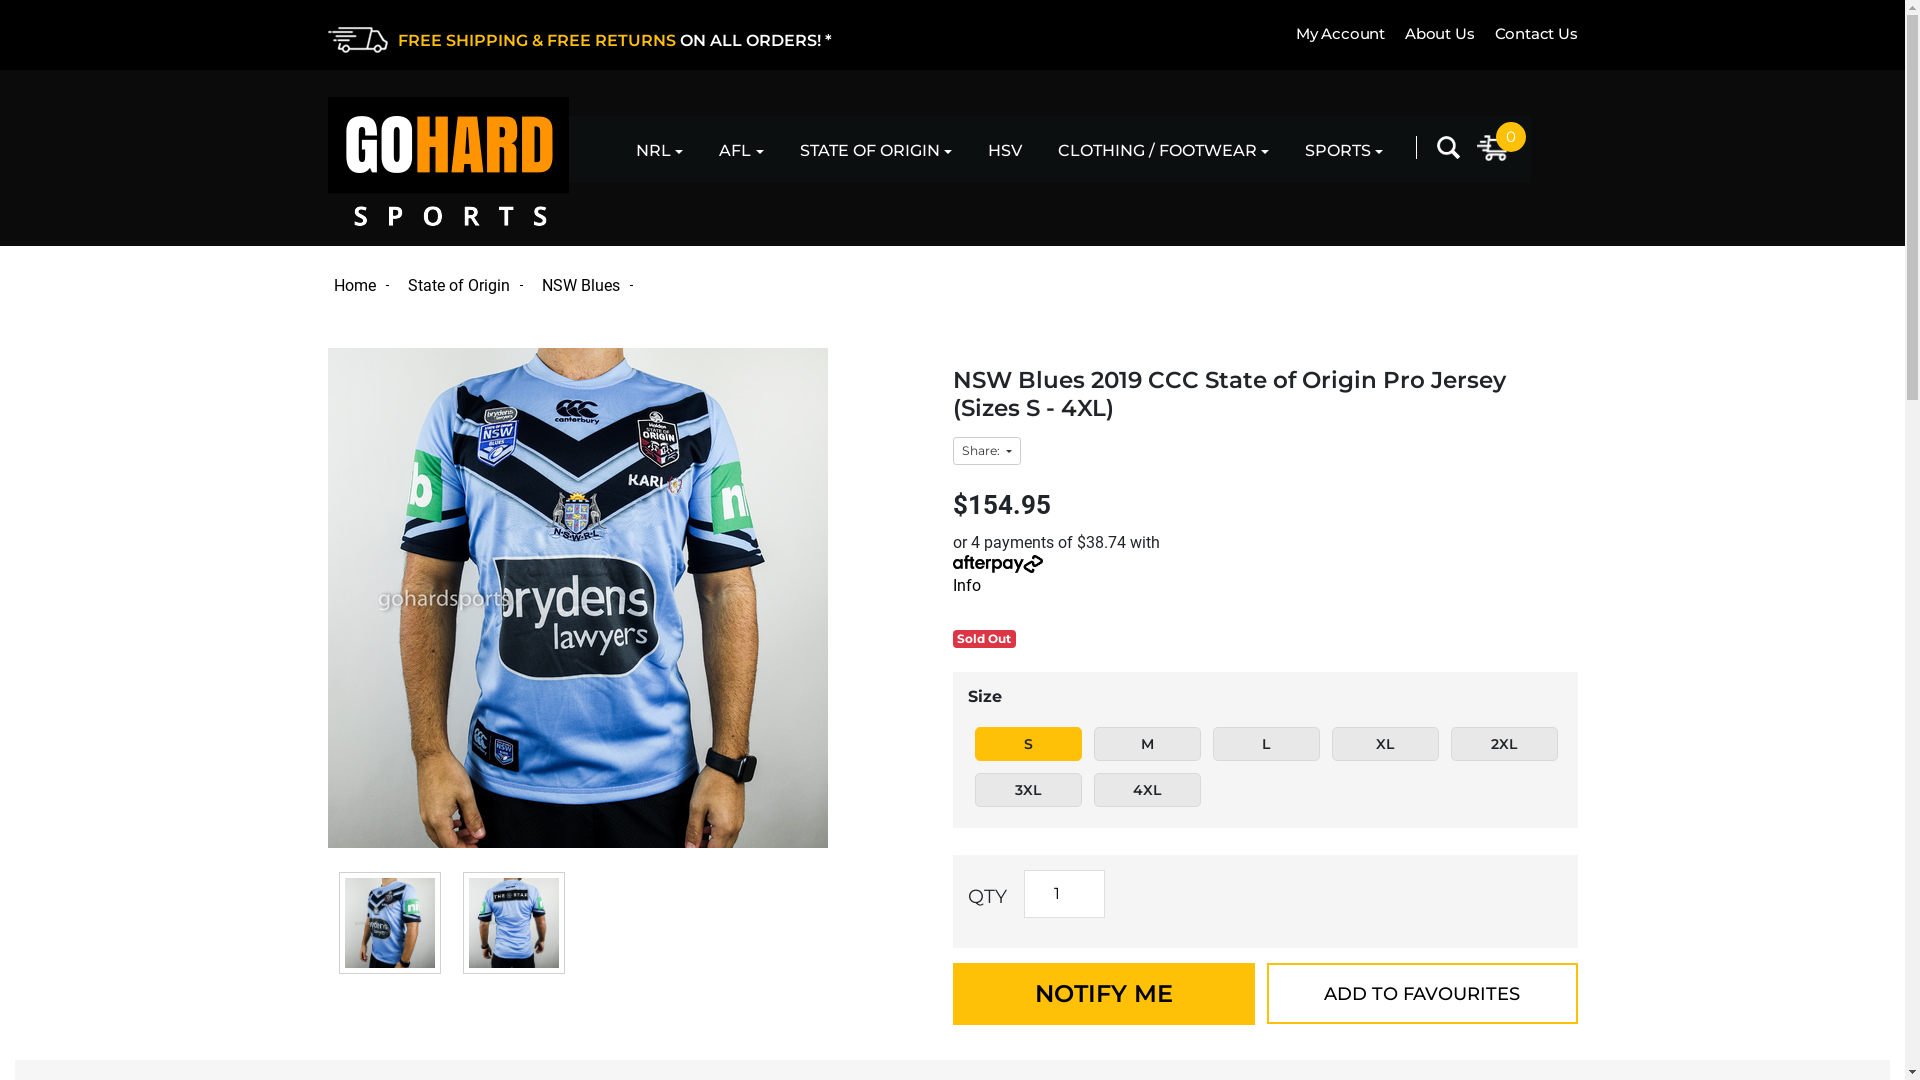  What do you see at coordinates (1330, 34) in the screenshot?
I see `My Account` at bounding box center [1330, 34].